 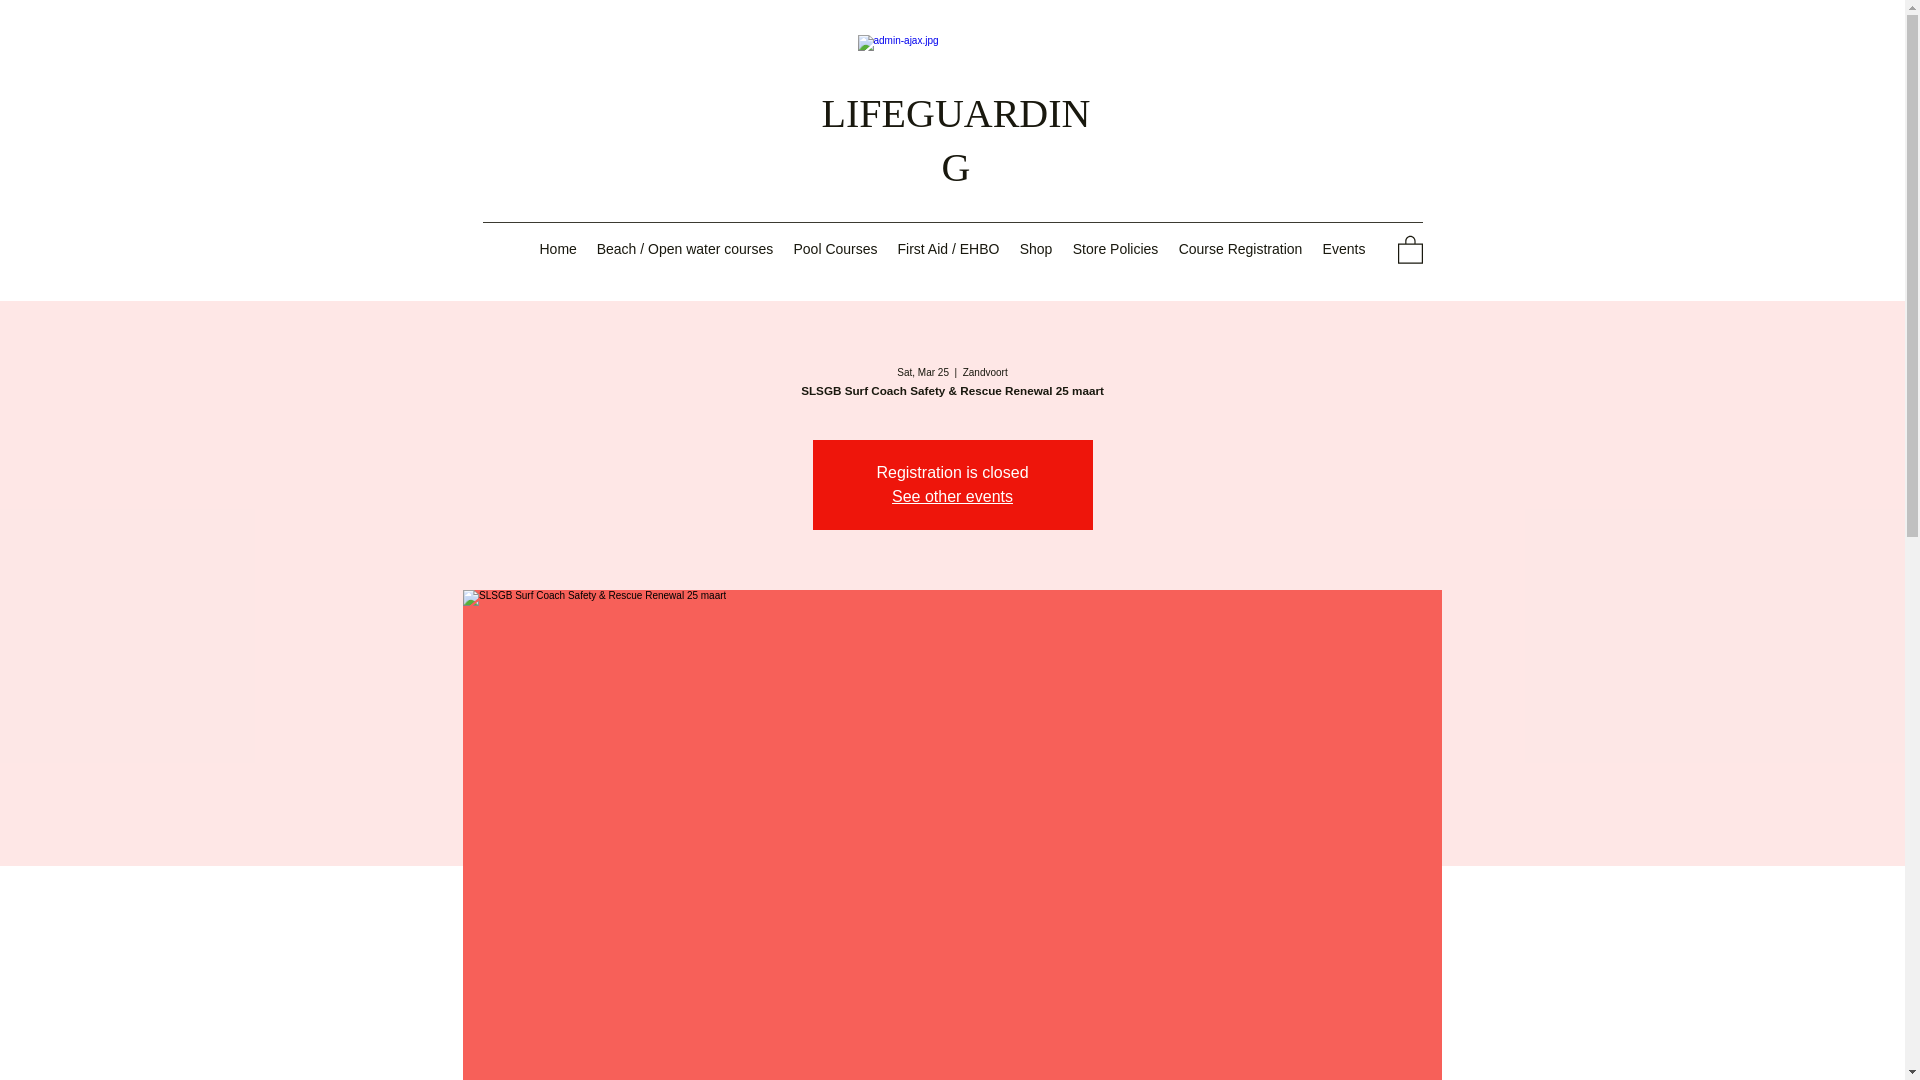 What do you see at coordinates (956, 140) in the screenshot?
I see `LIFEGUARDING` at bounding box center [956, 140].